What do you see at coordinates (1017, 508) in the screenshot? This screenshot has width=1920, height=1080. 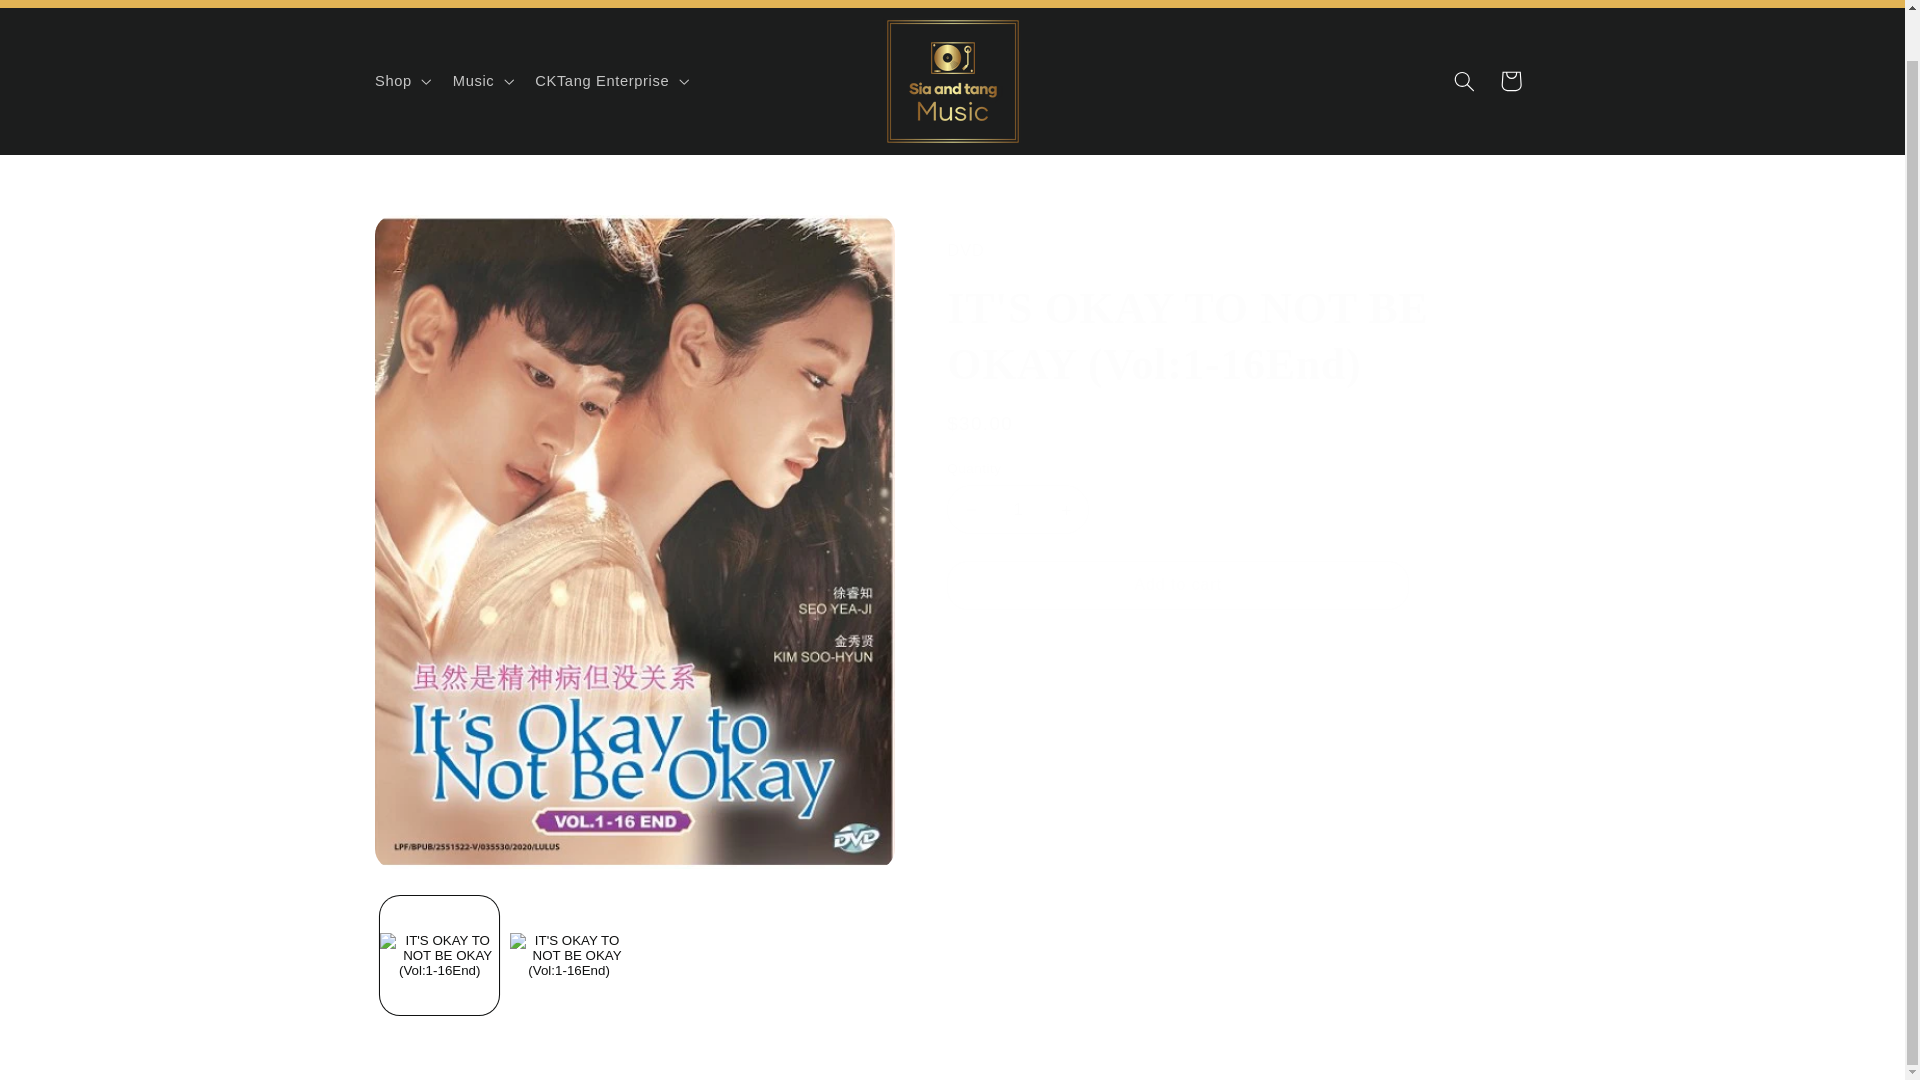 I see `1` at bounding box center [1017, 508].